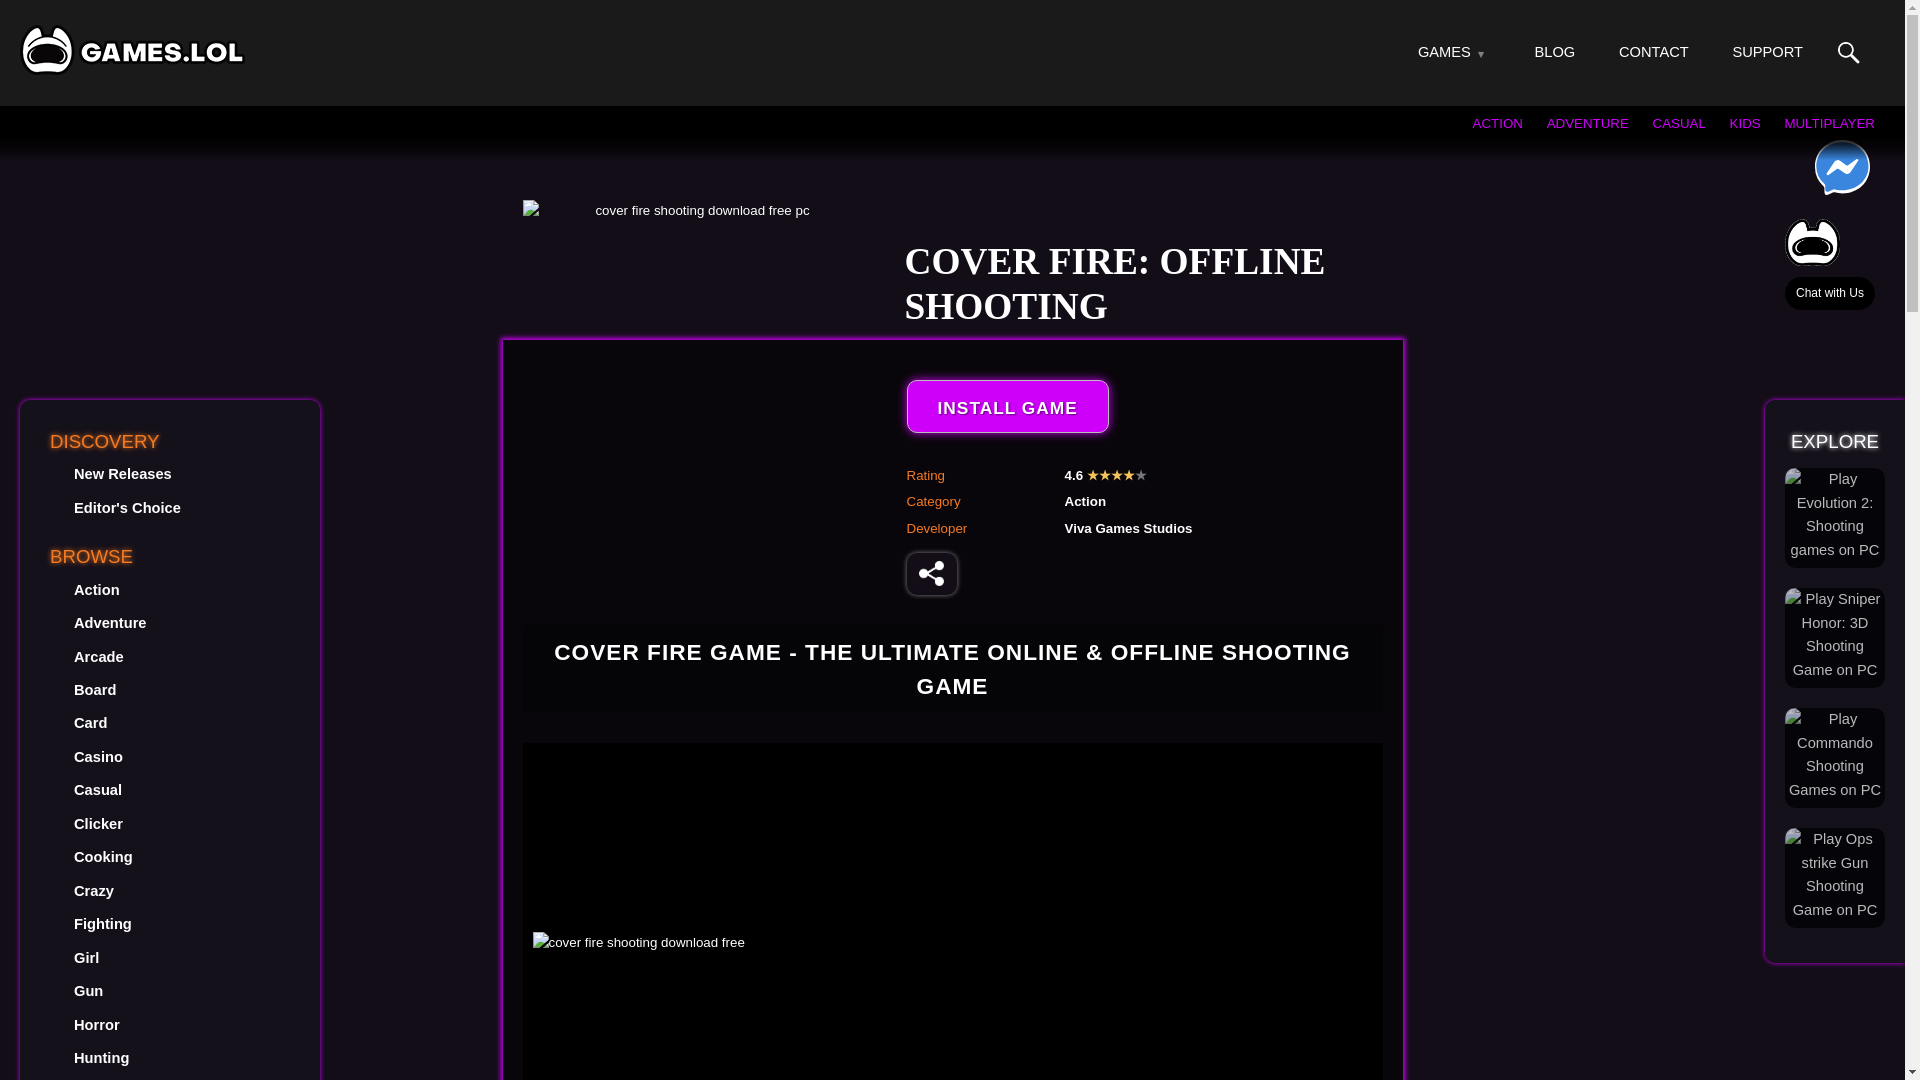  Describe the element at coordinates (1829, 122) in the screenshot. I see `MULTIPLAYER` at that location.